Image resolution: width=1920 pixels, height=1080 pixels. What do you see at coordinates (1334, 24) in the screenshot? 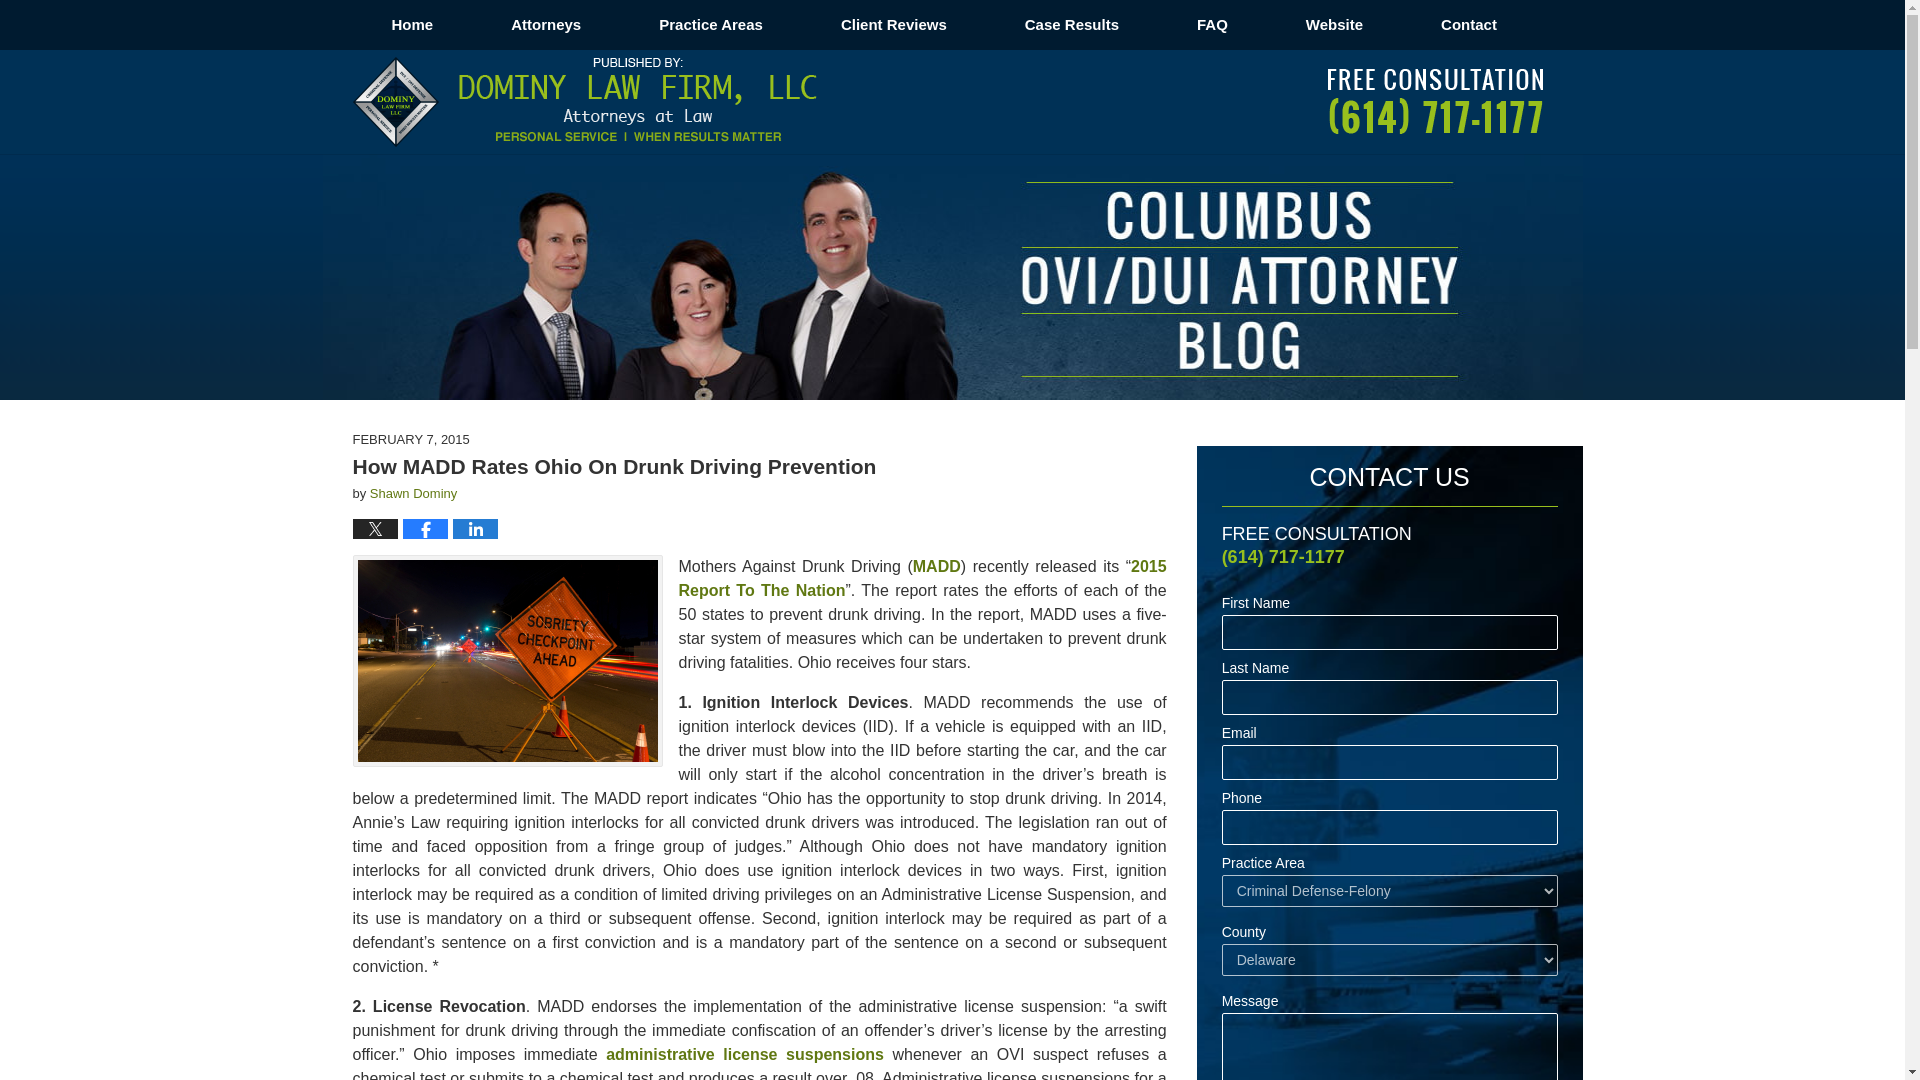
I see `Website` at bounding box center [1334, 24].